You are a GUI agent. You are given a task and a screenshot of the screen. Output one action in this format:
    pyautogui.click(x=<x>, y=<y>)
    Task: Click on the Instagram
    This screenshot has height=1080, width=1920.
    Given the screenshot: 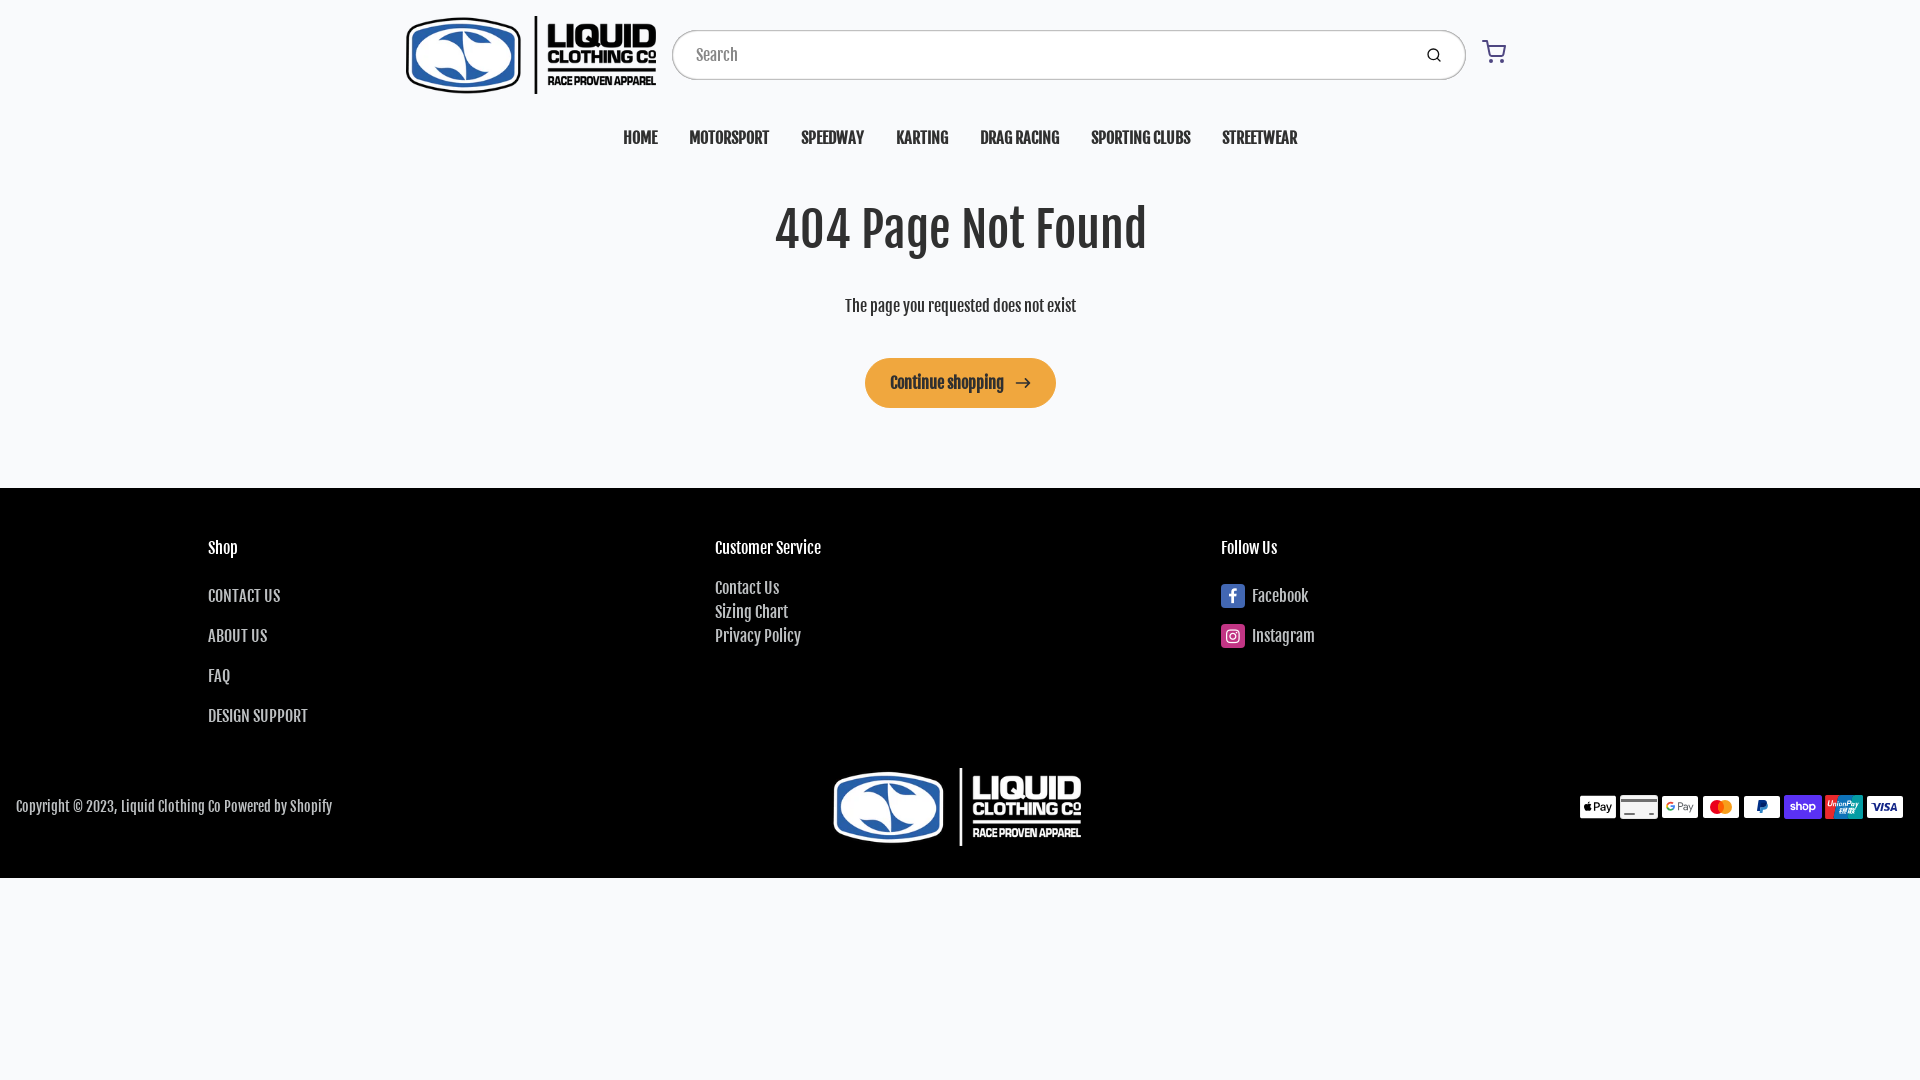 What is the action you would take?
    pyautogui.click(x=1466, y=636)
    